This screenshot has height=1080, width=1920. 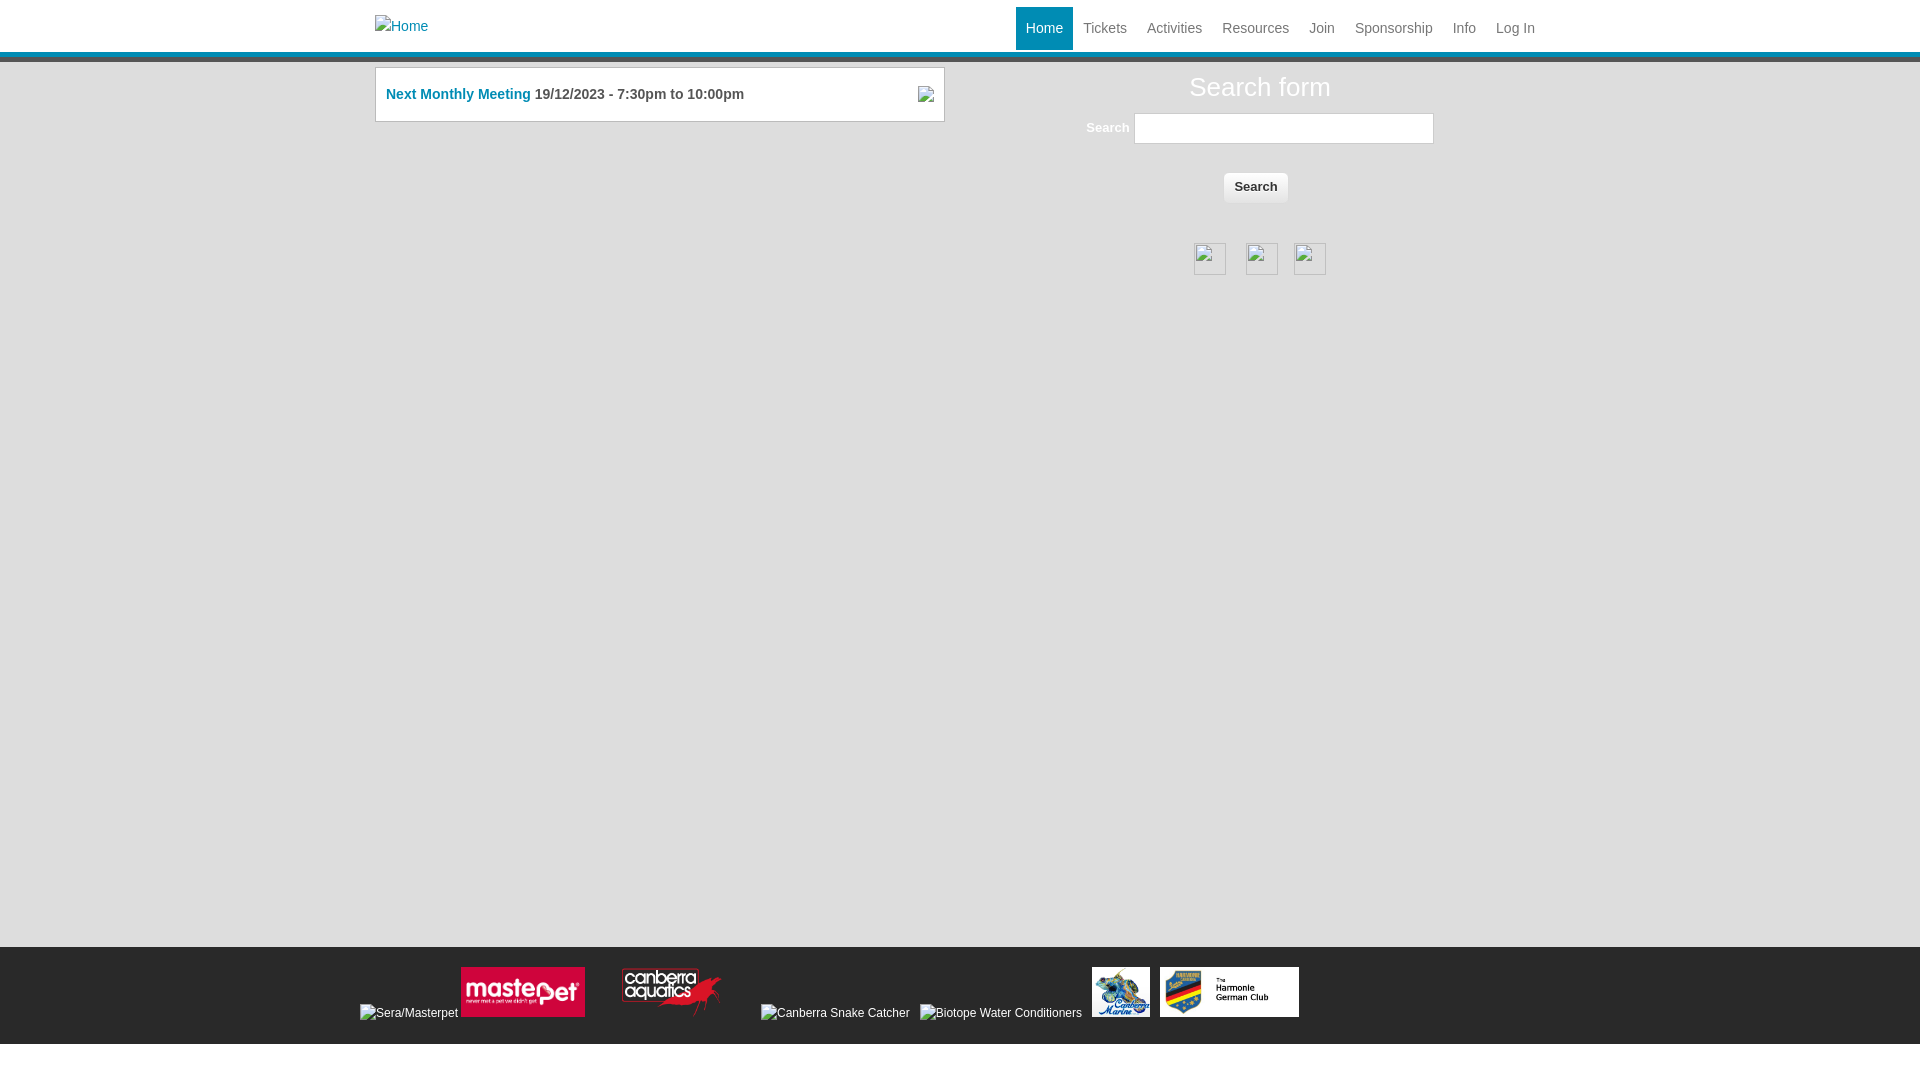 What do you see at coordinates (1230, 992) in the screenshot?
I see `Harmonie German Club` at bounding box center [1230, 992].